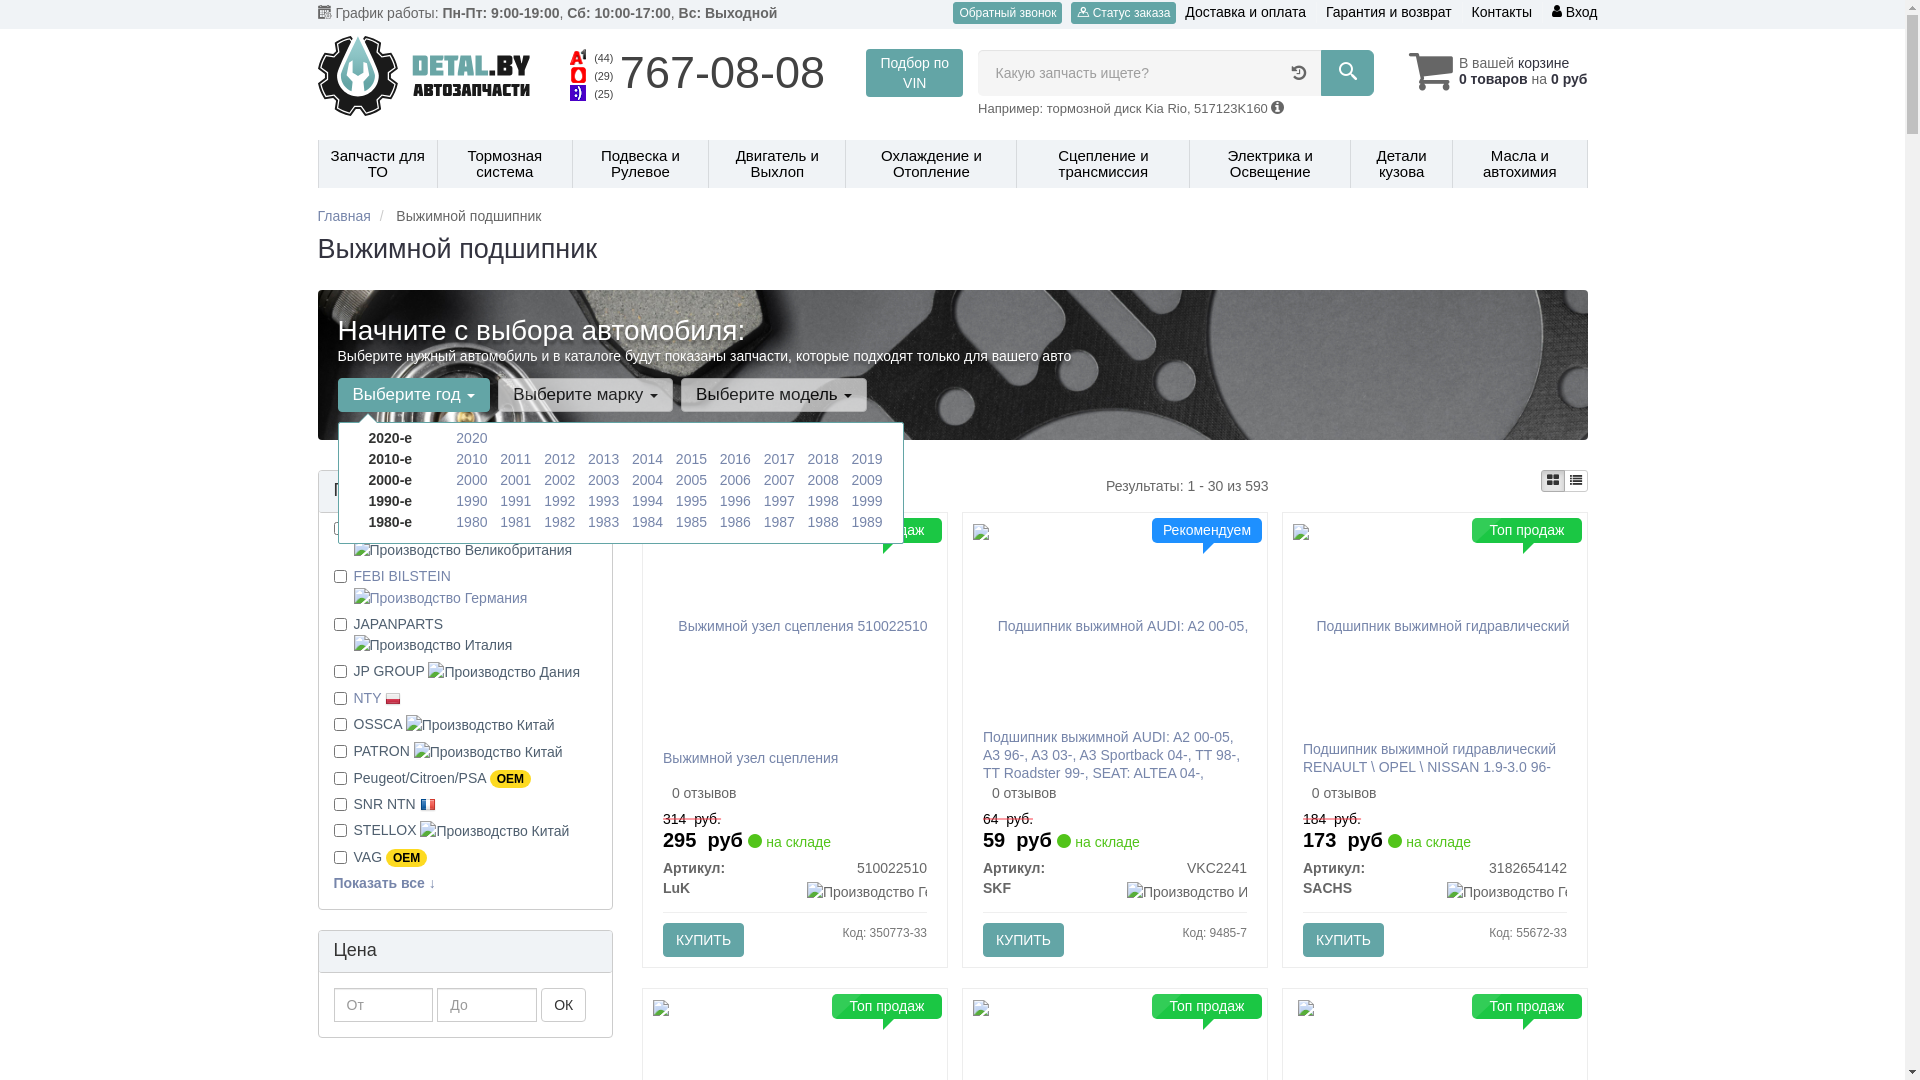 The height and width of the screenshot is (1080, 1920). I want to click on 1996, so click(736, 500).